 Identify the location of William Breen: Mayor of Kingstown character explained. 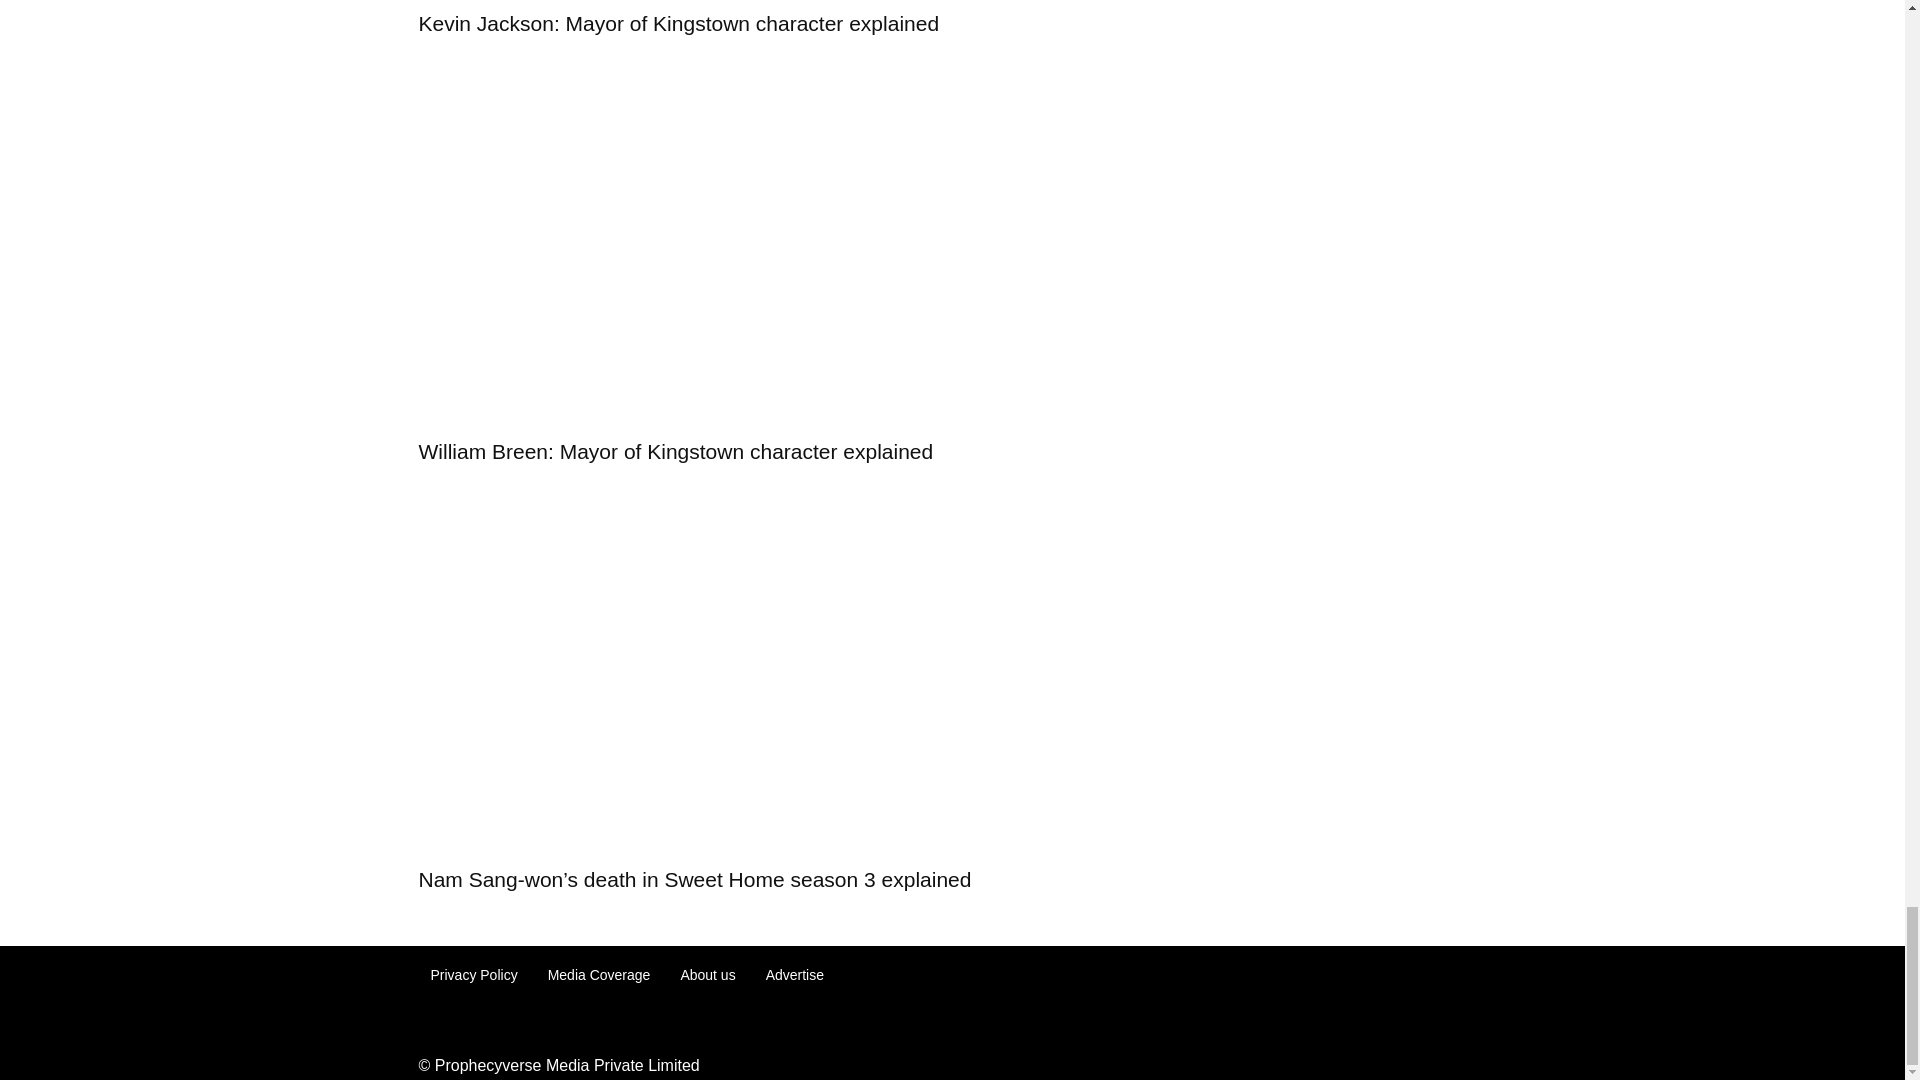
(676, 451).